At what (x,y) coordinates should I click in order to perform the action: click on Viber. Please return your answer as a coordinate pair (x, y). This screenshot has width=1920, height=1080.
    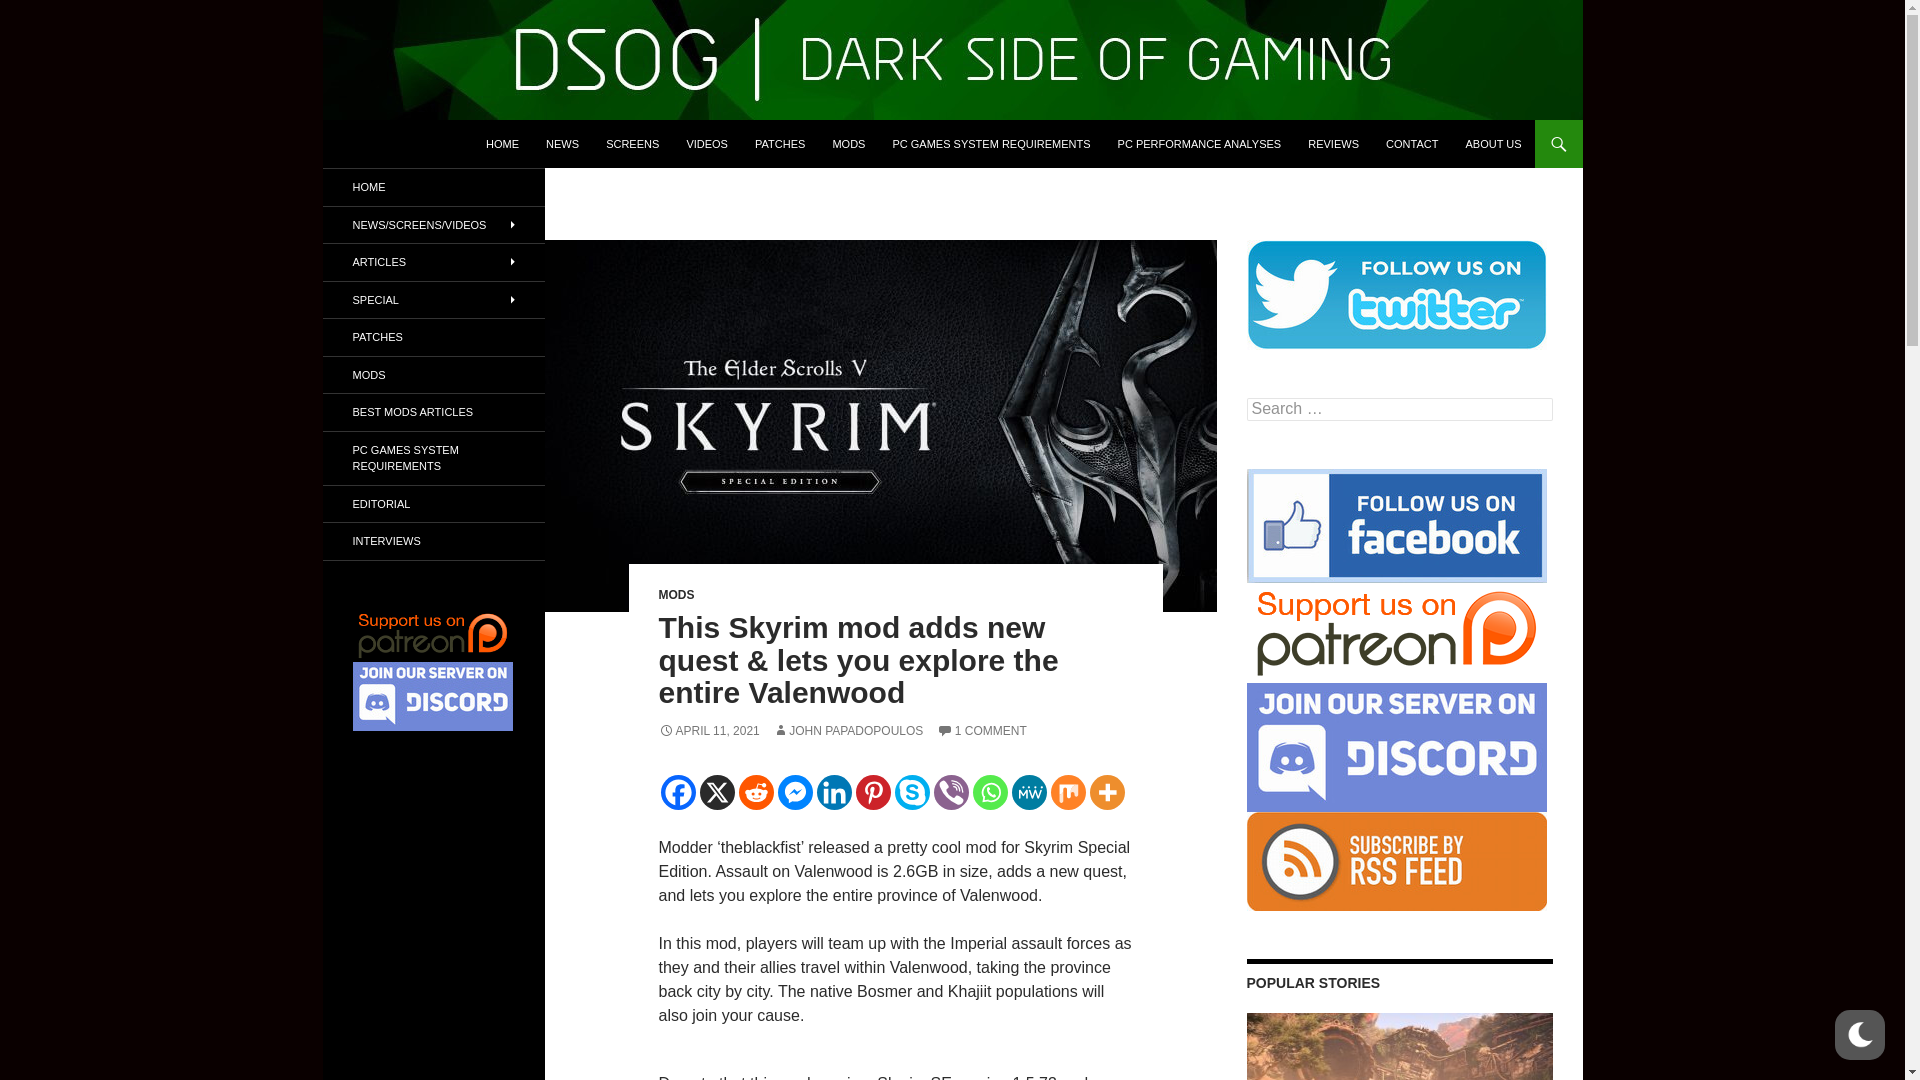
    Looking at the image, I should click on (951, 792).